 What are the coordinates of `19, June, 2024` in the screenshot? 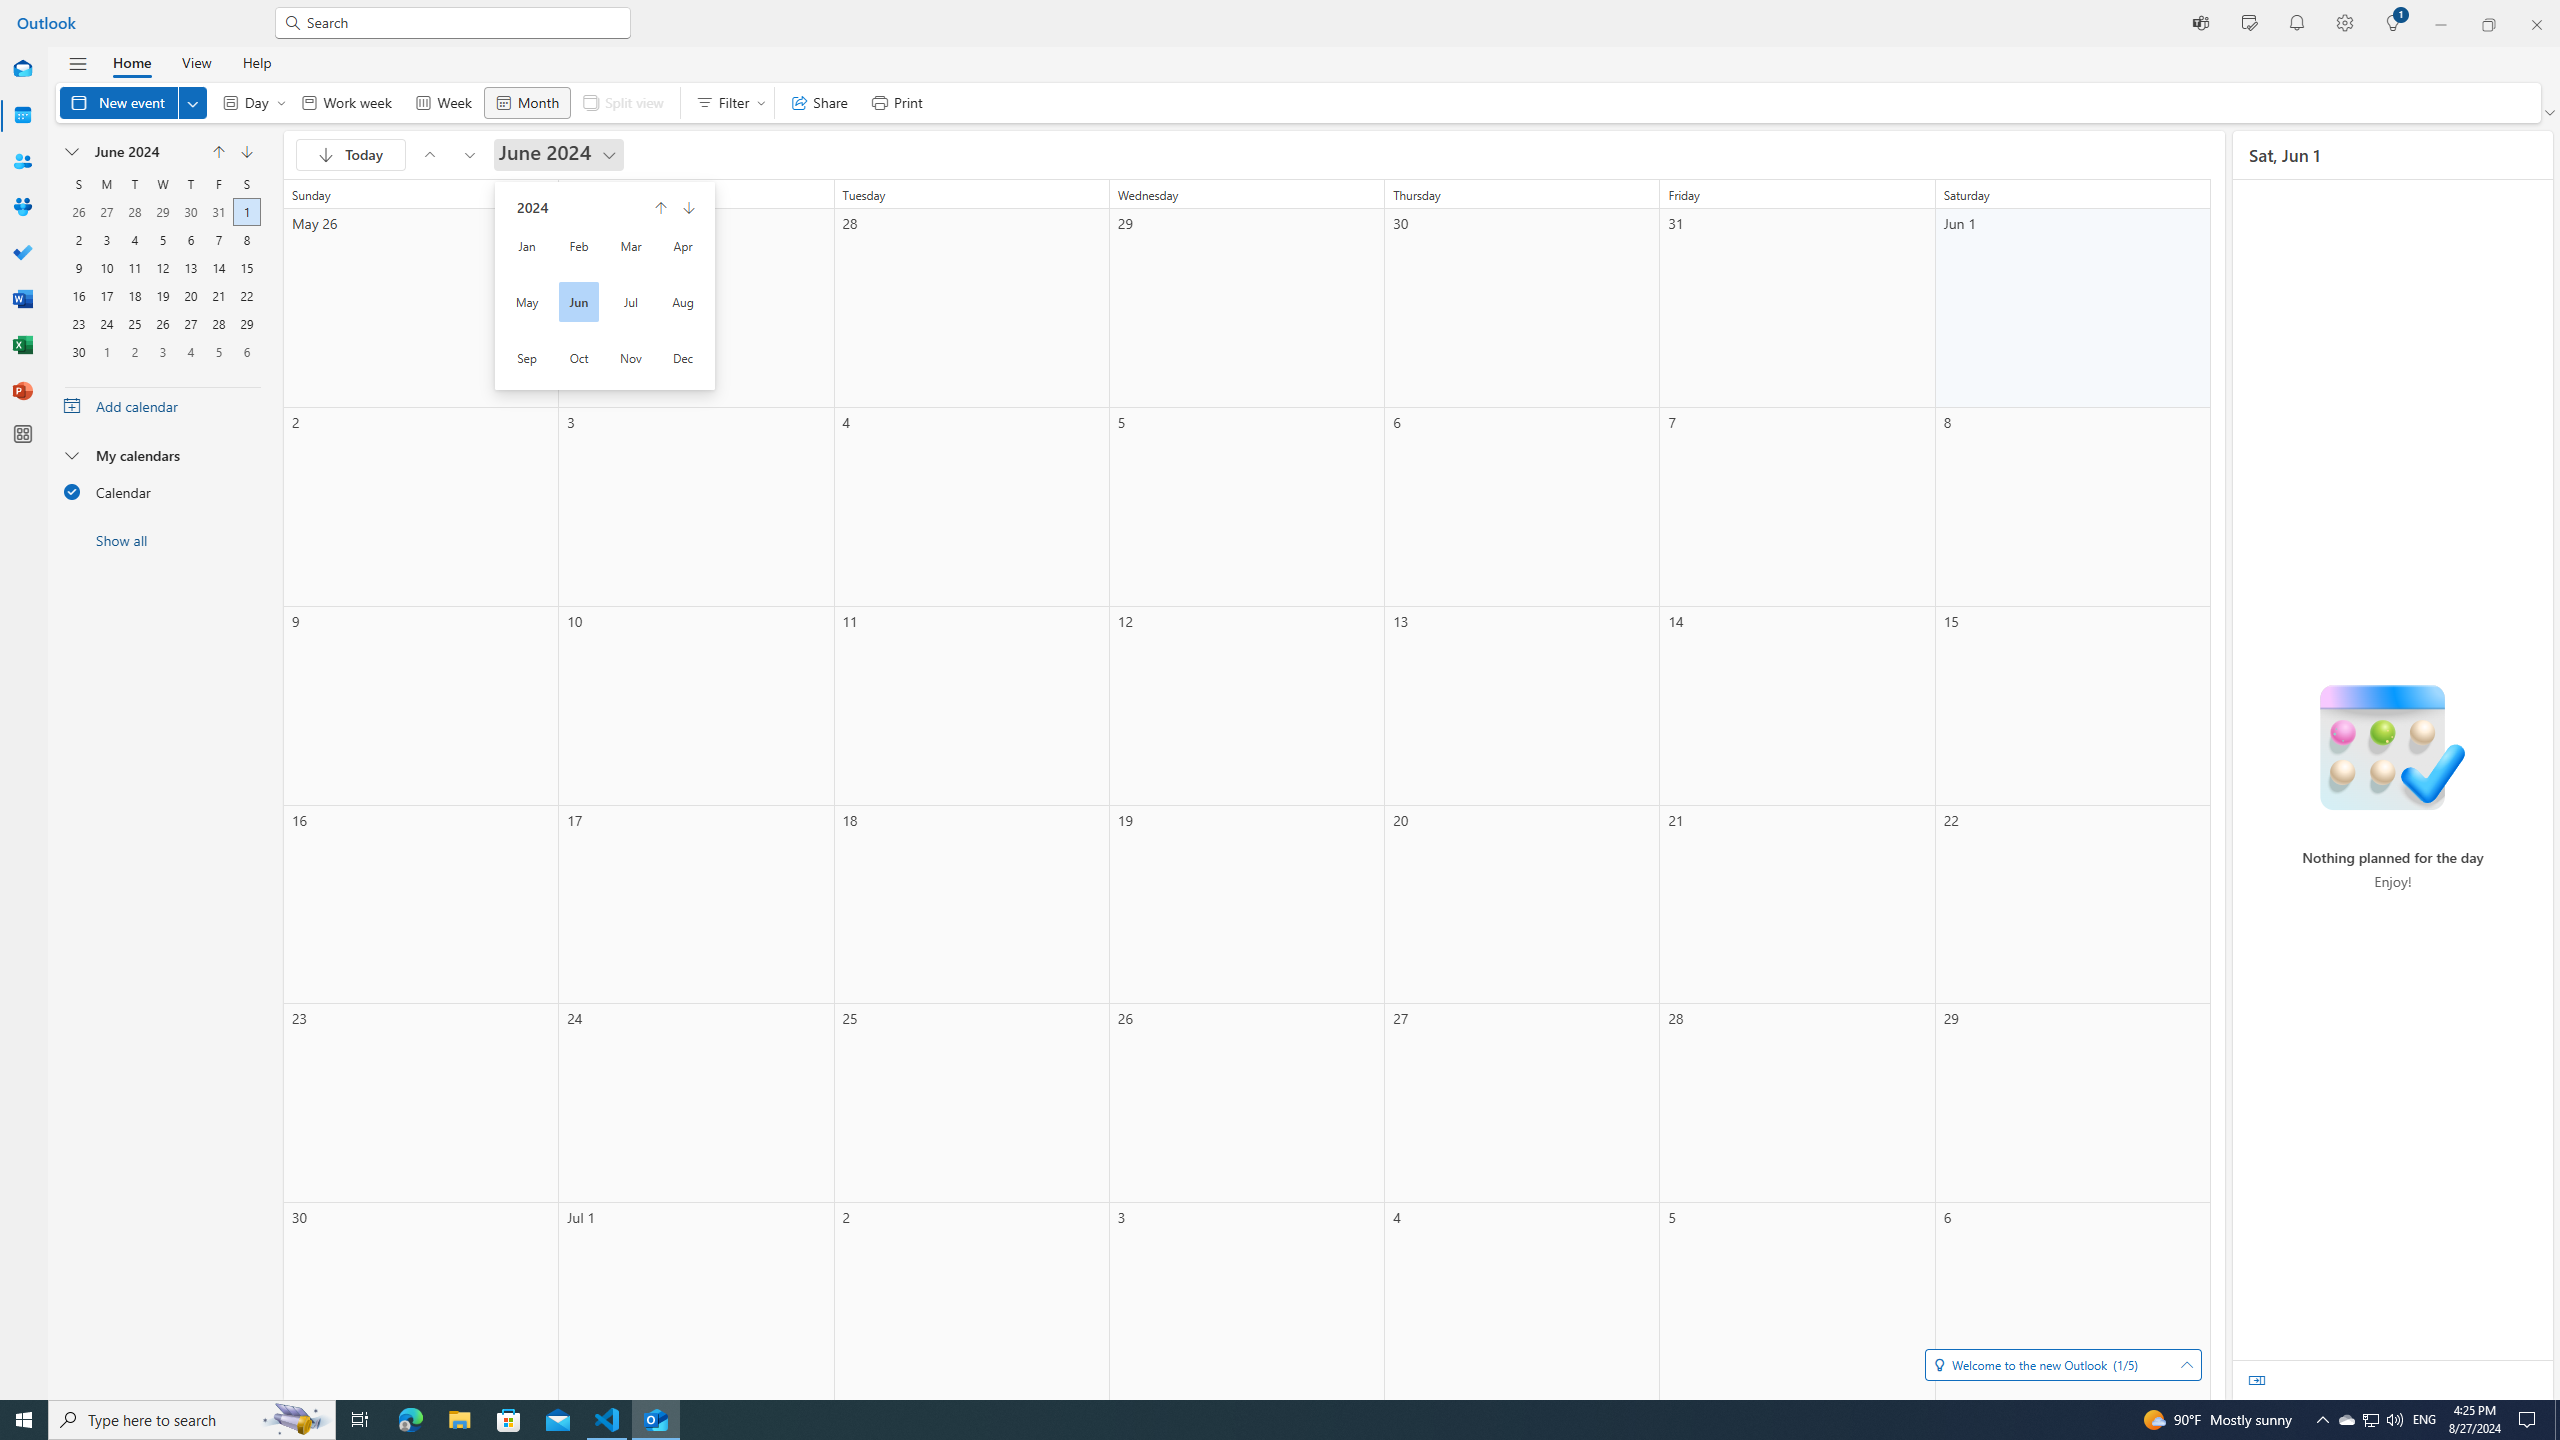 It's located at (162, 294).